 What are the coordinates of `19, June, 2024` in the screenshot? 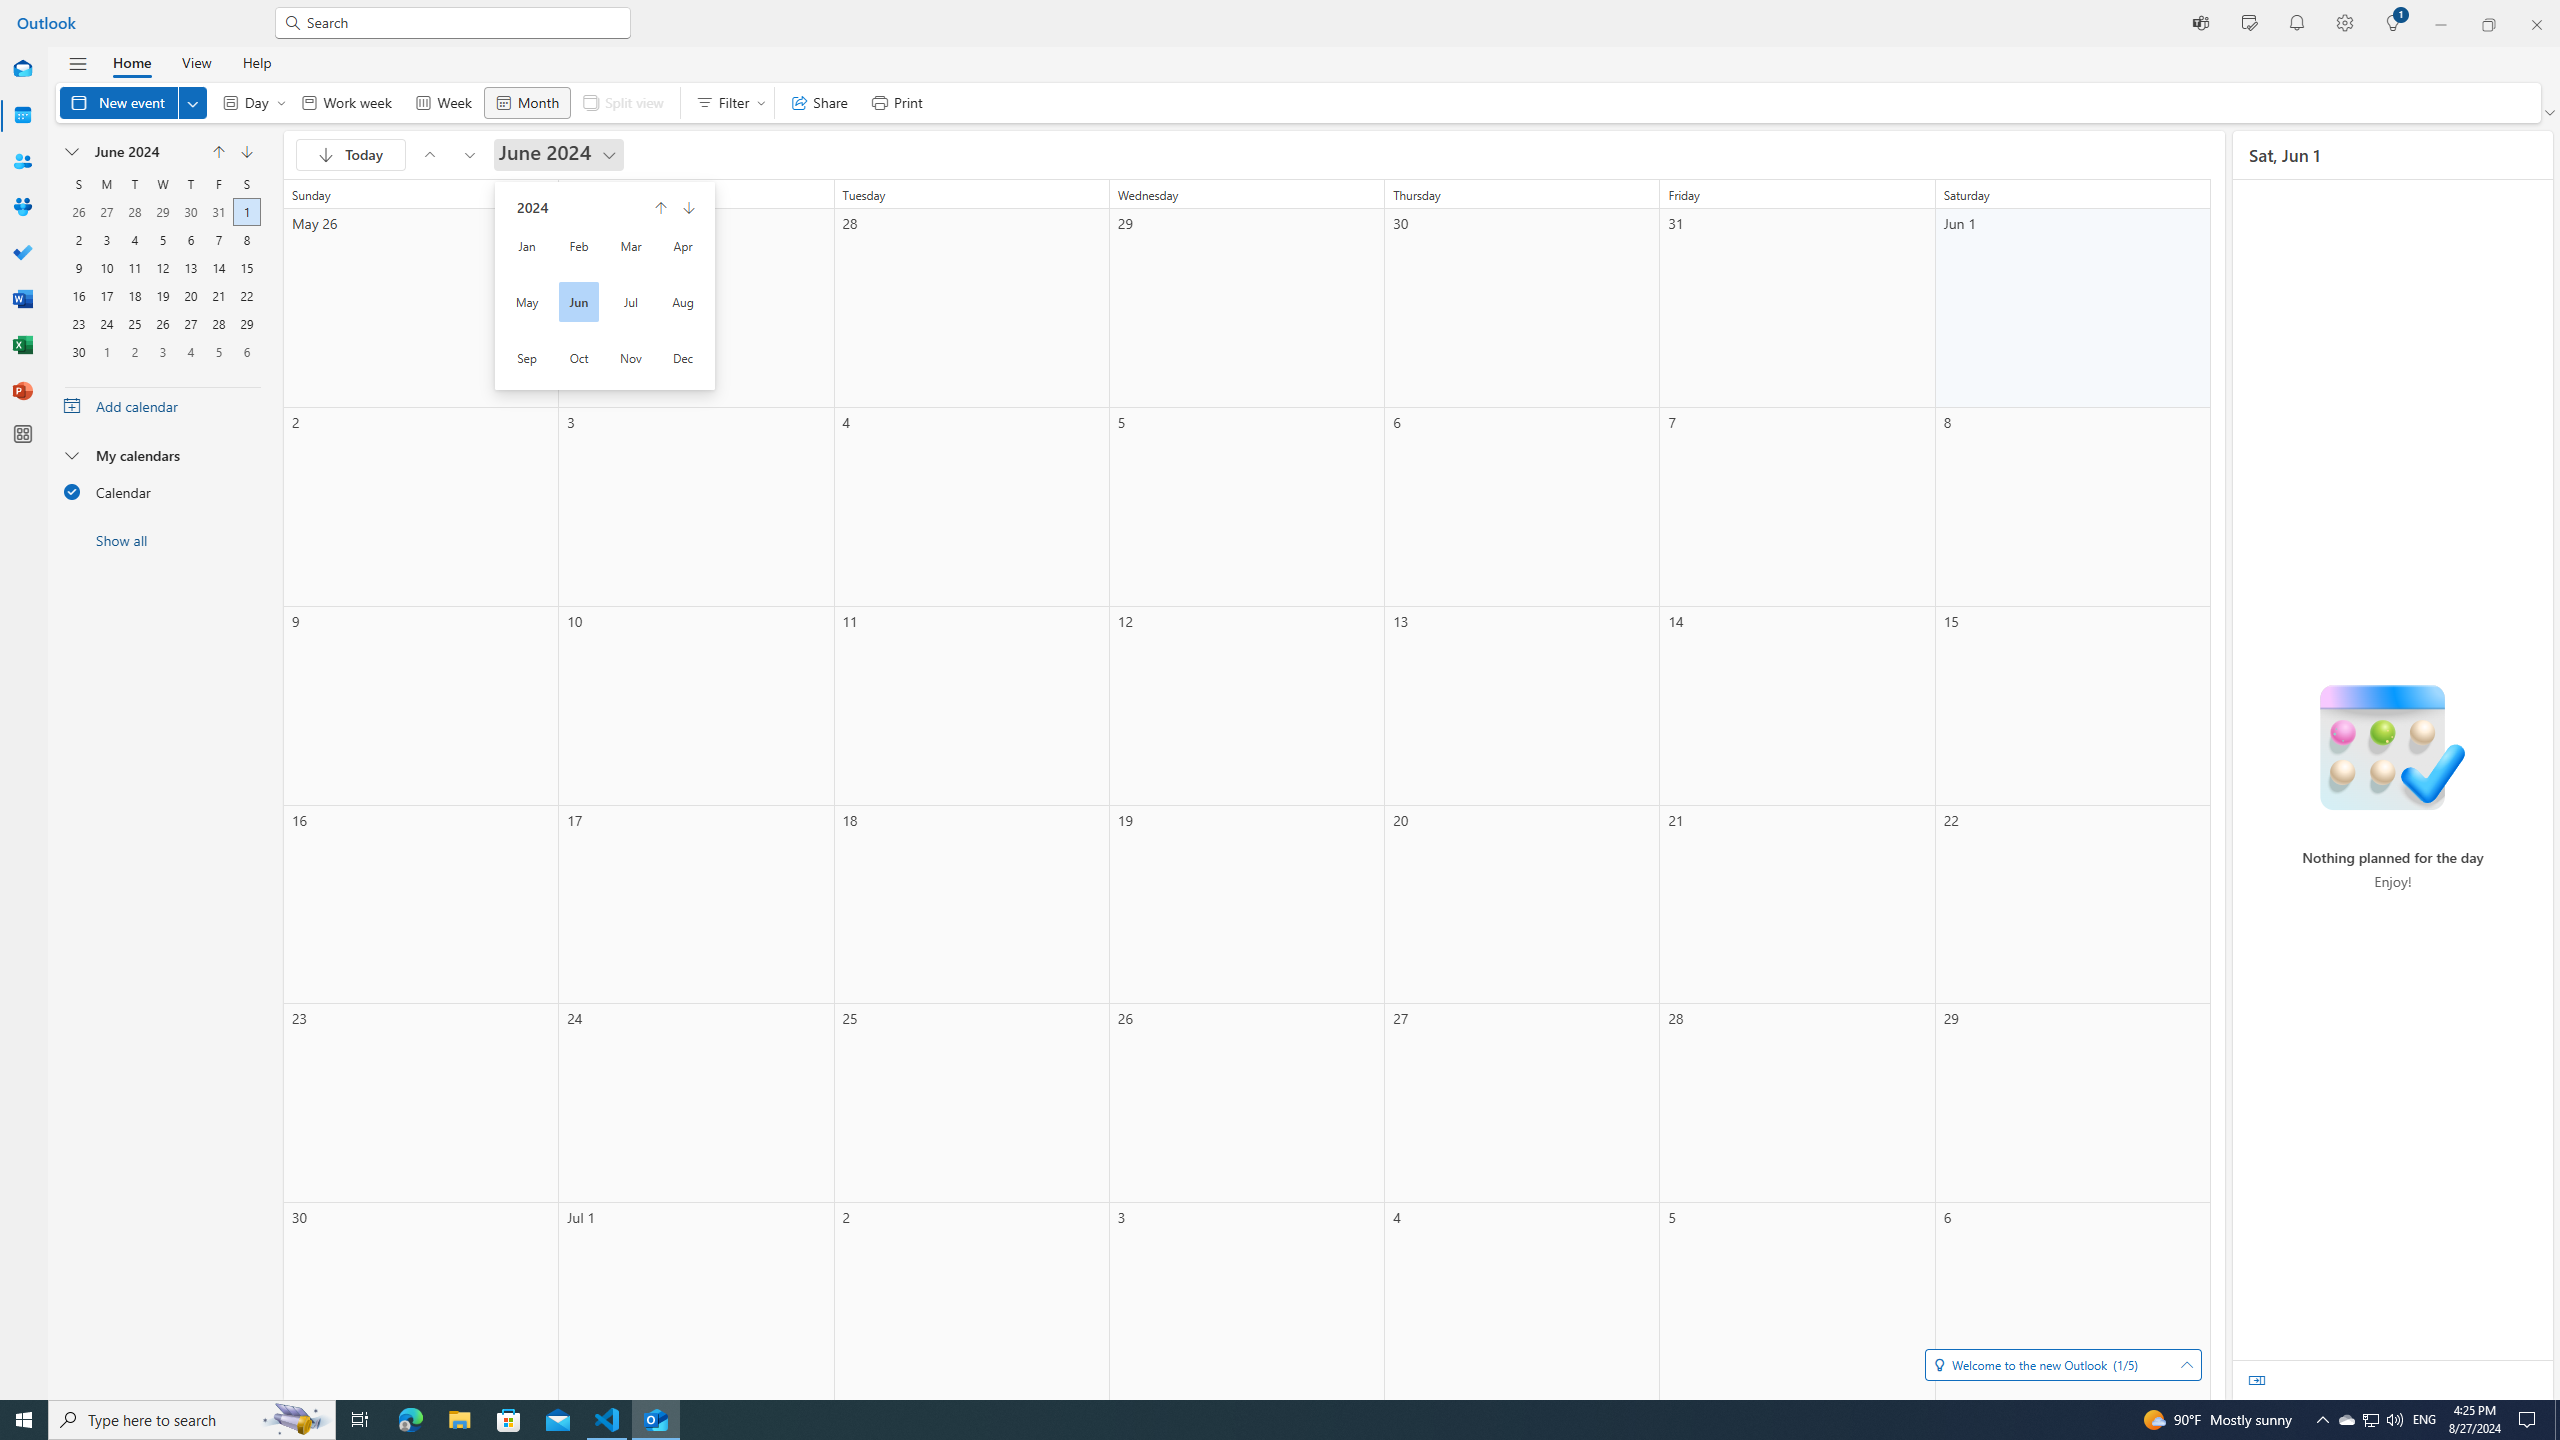 It's located at (162, 294).